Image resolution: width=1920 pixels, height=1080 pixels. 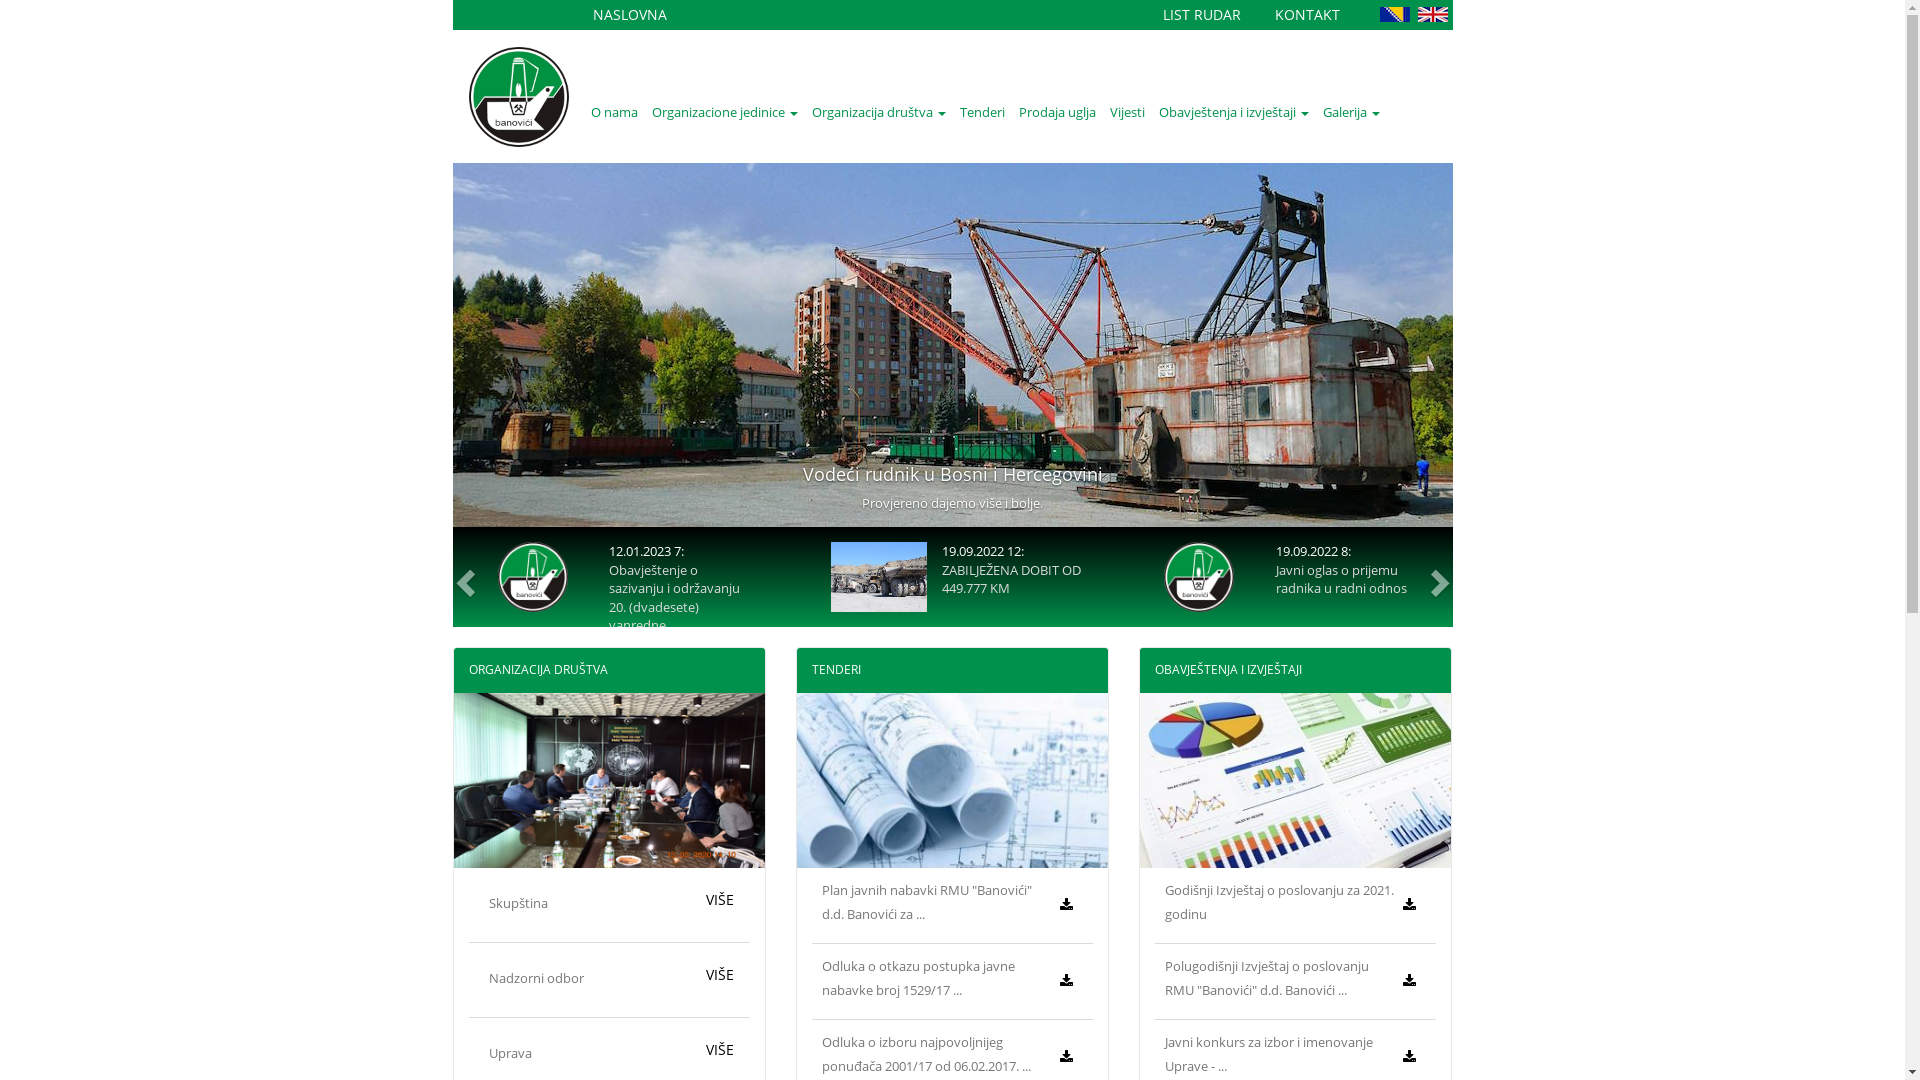 I want to click on Prethodni, so click(x=462, y=577).